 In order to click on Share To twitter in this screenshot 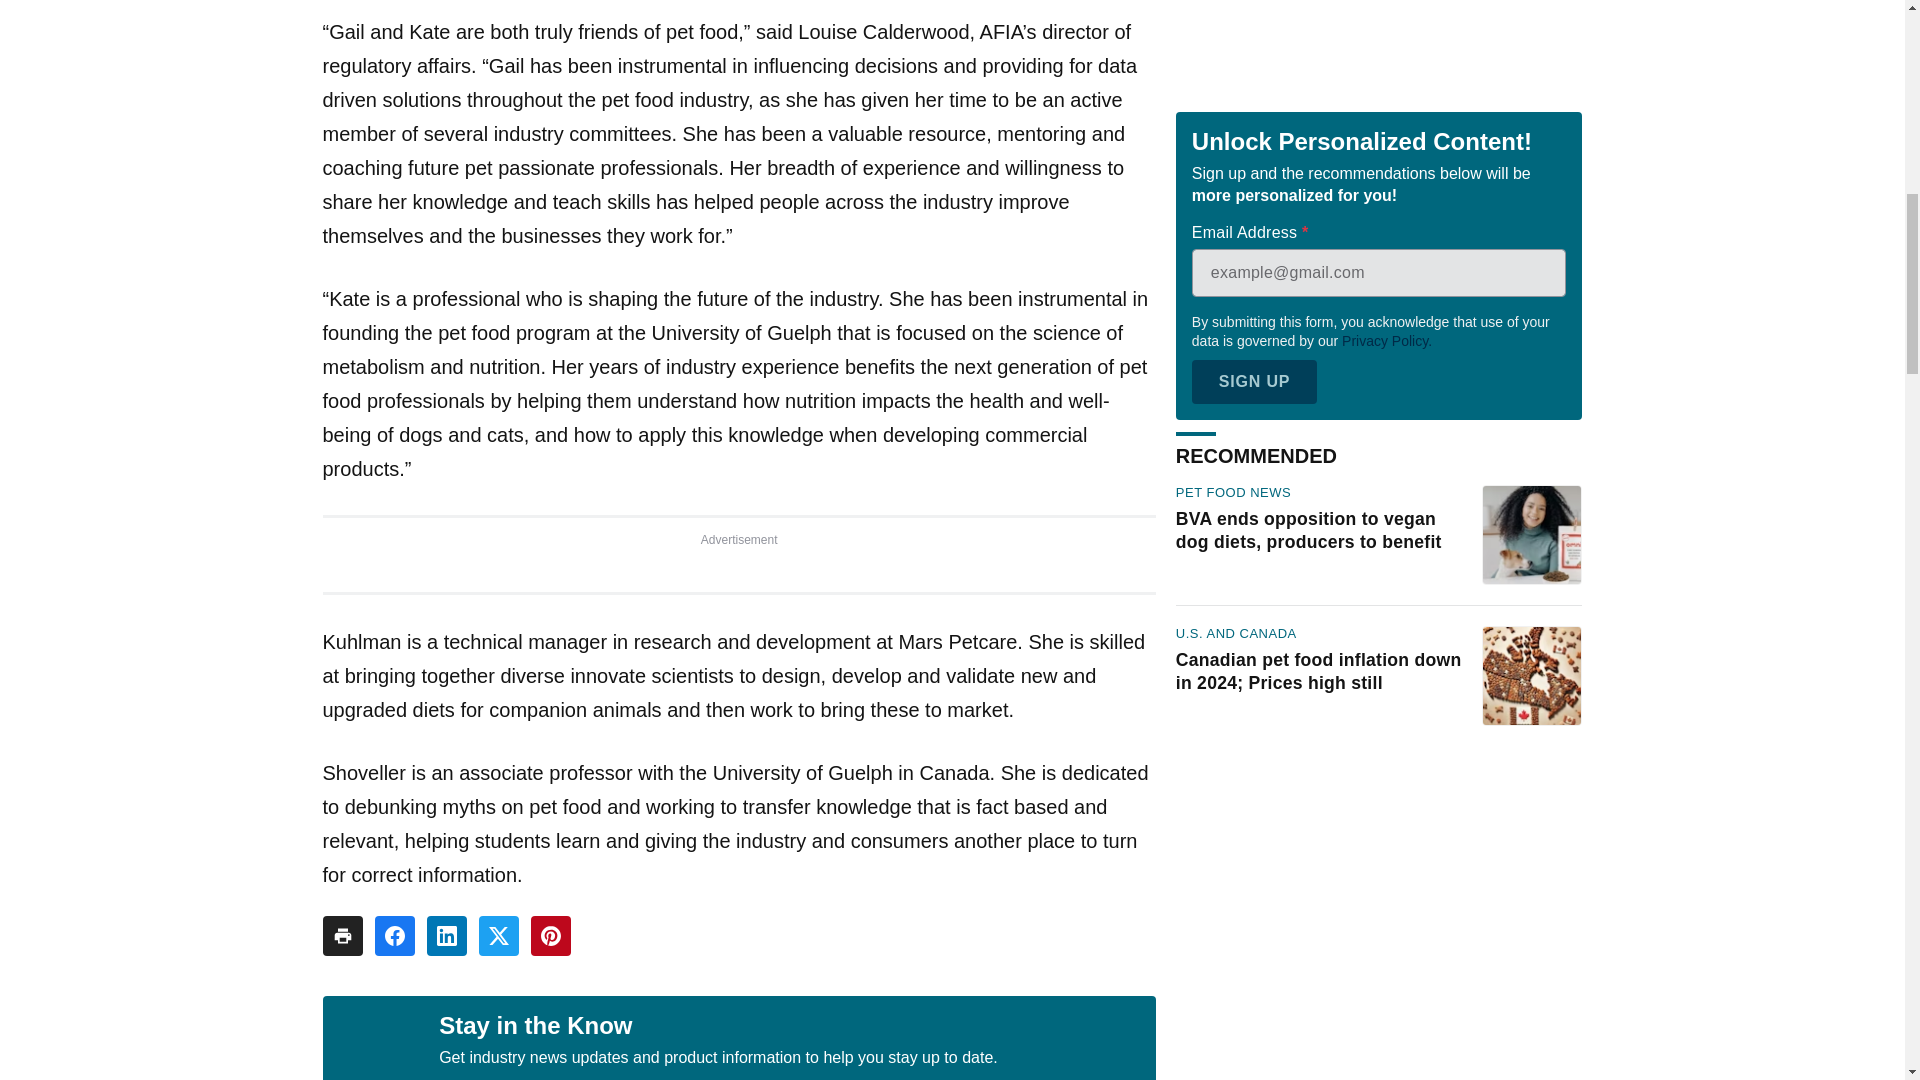, I will do `click(498, 935)`.